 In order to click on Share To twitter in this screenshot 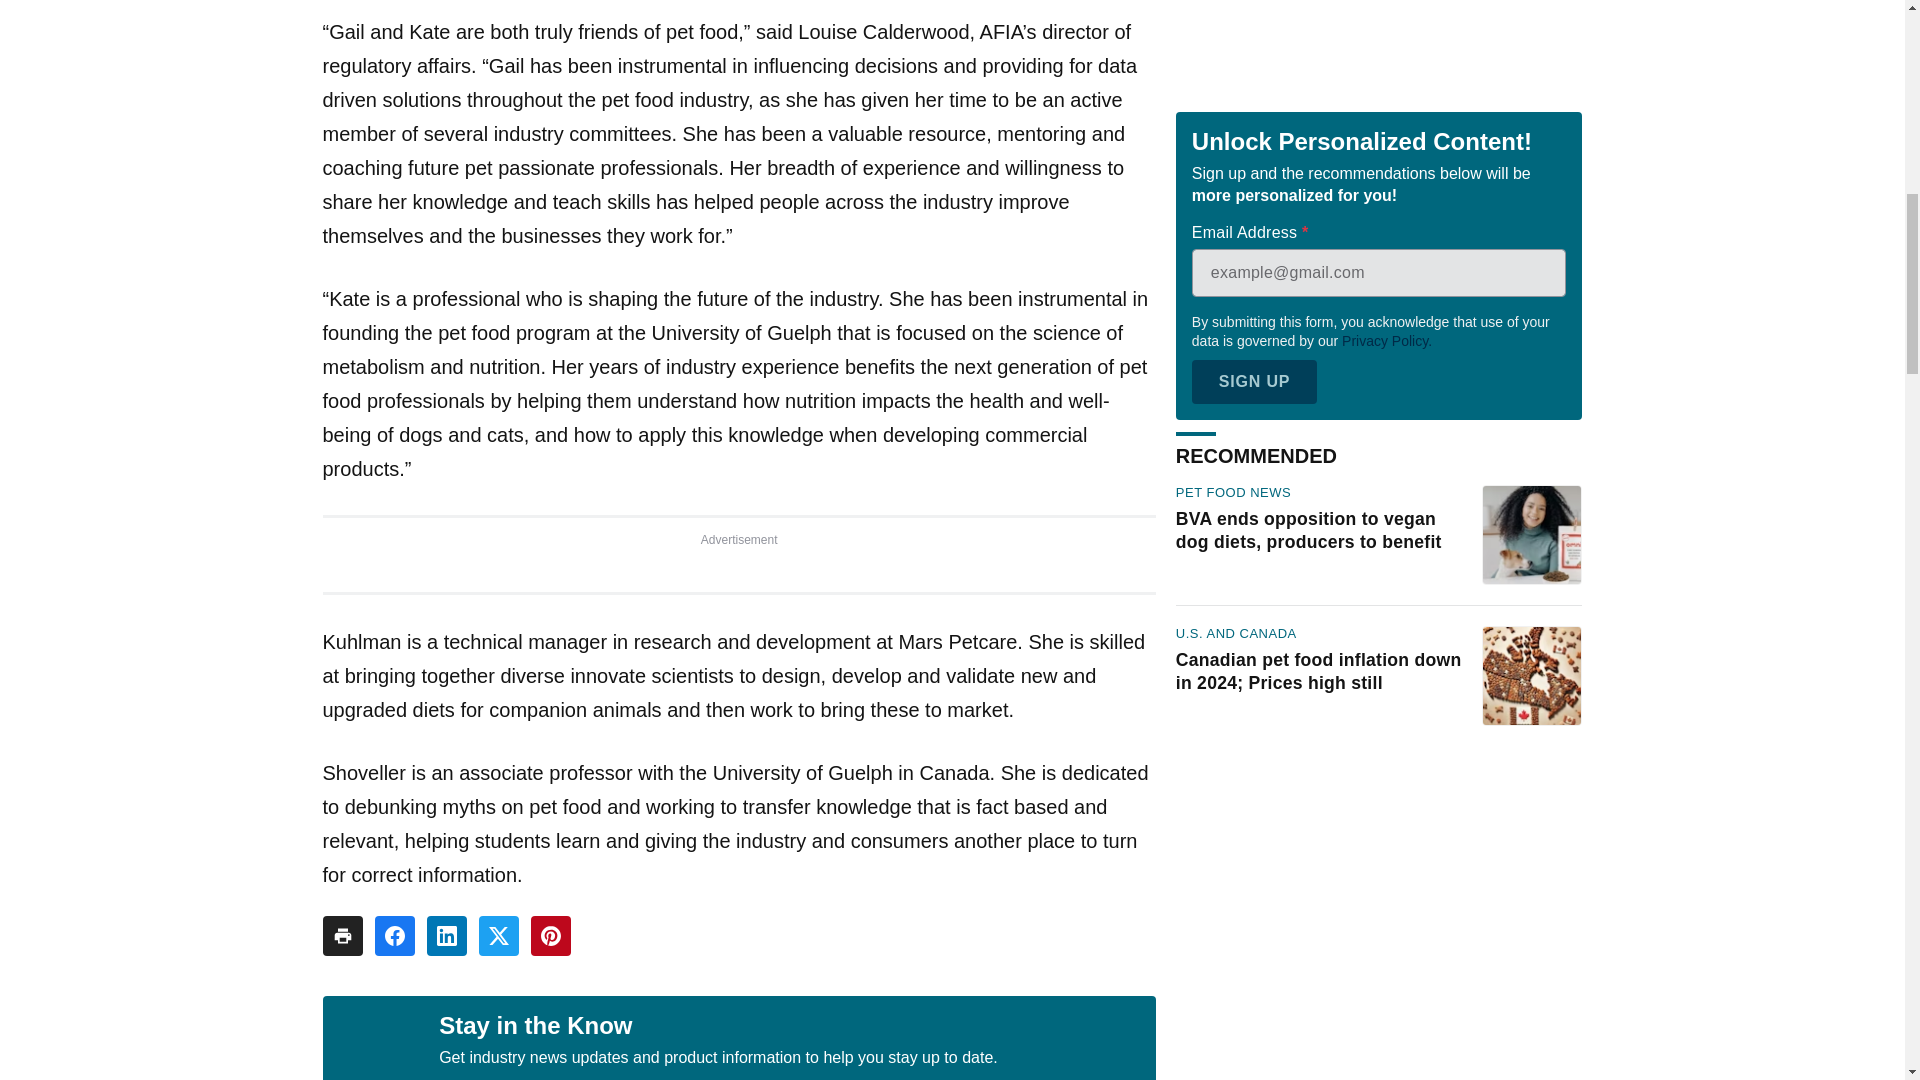, I will do `click(498, 935)`.